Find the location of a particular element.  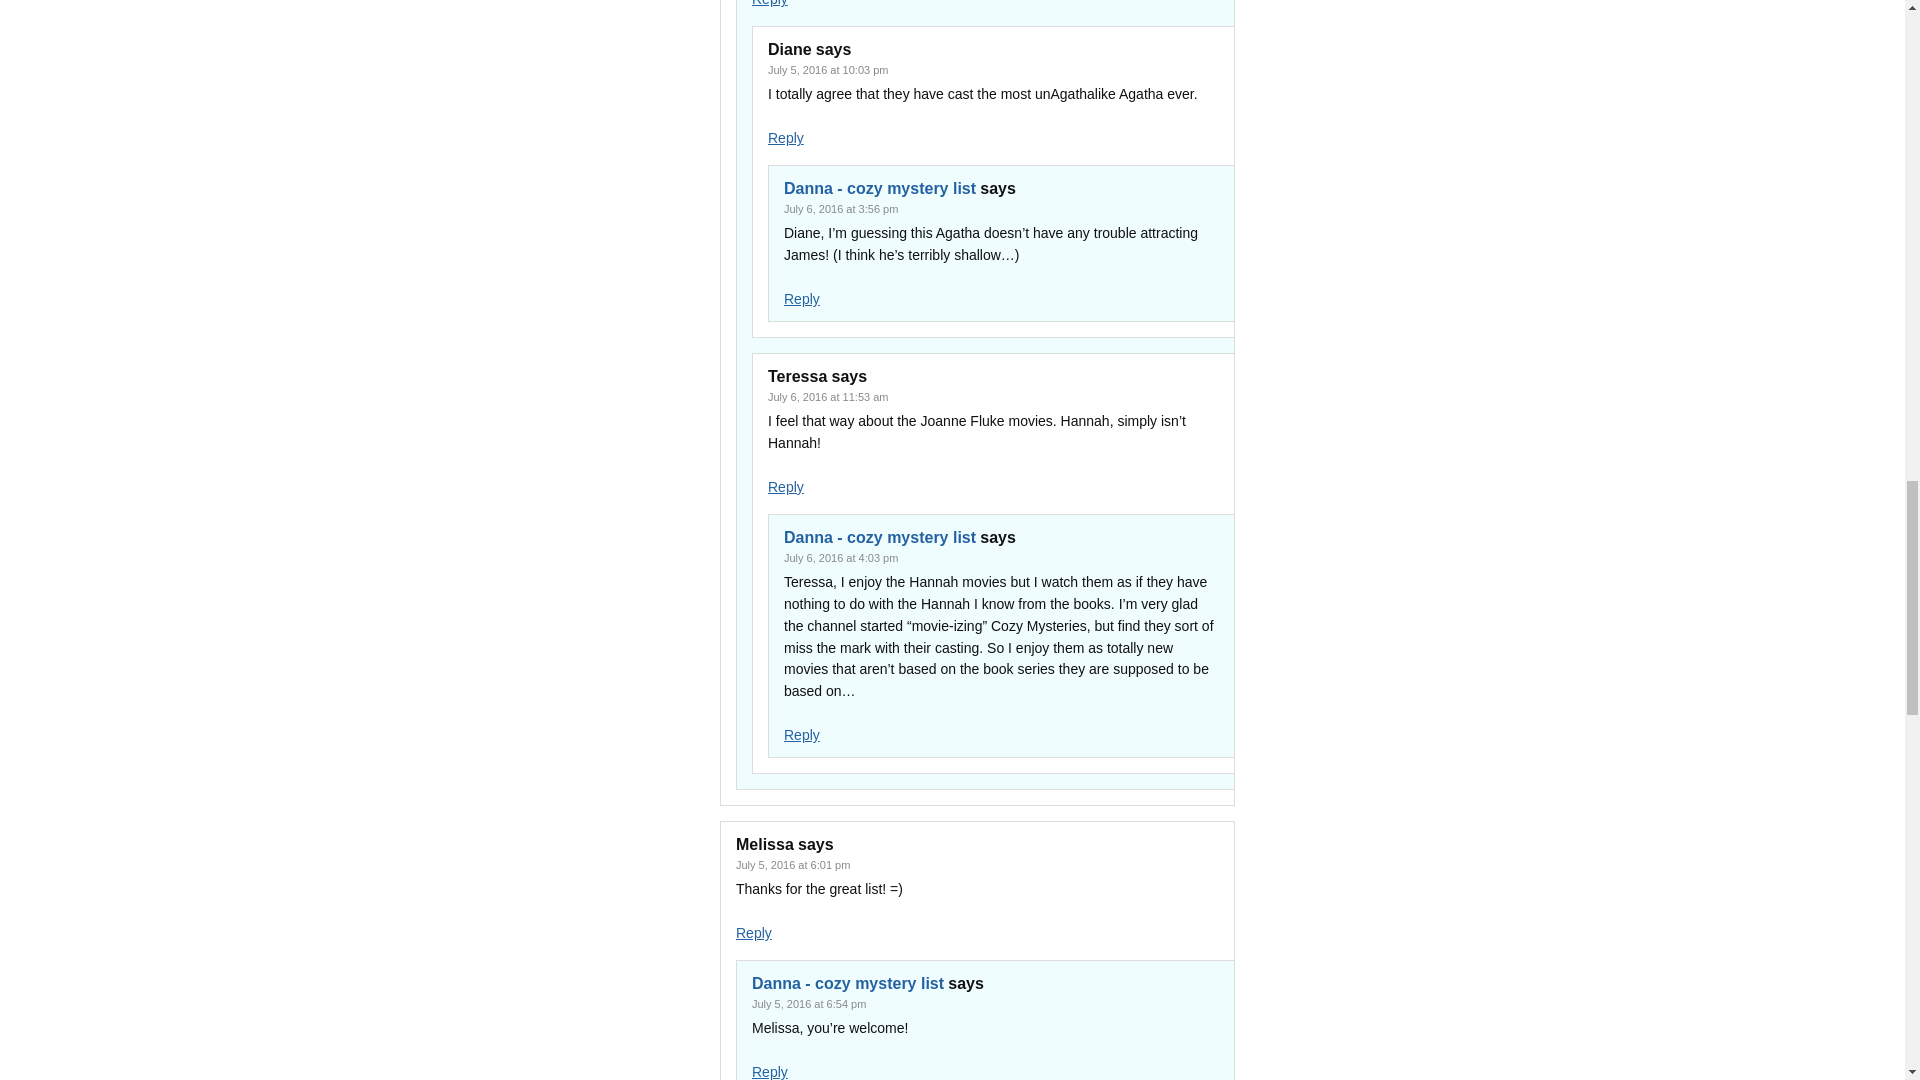

July 5, 2016 at 10:03 pm is located at coordinates (828, 69).